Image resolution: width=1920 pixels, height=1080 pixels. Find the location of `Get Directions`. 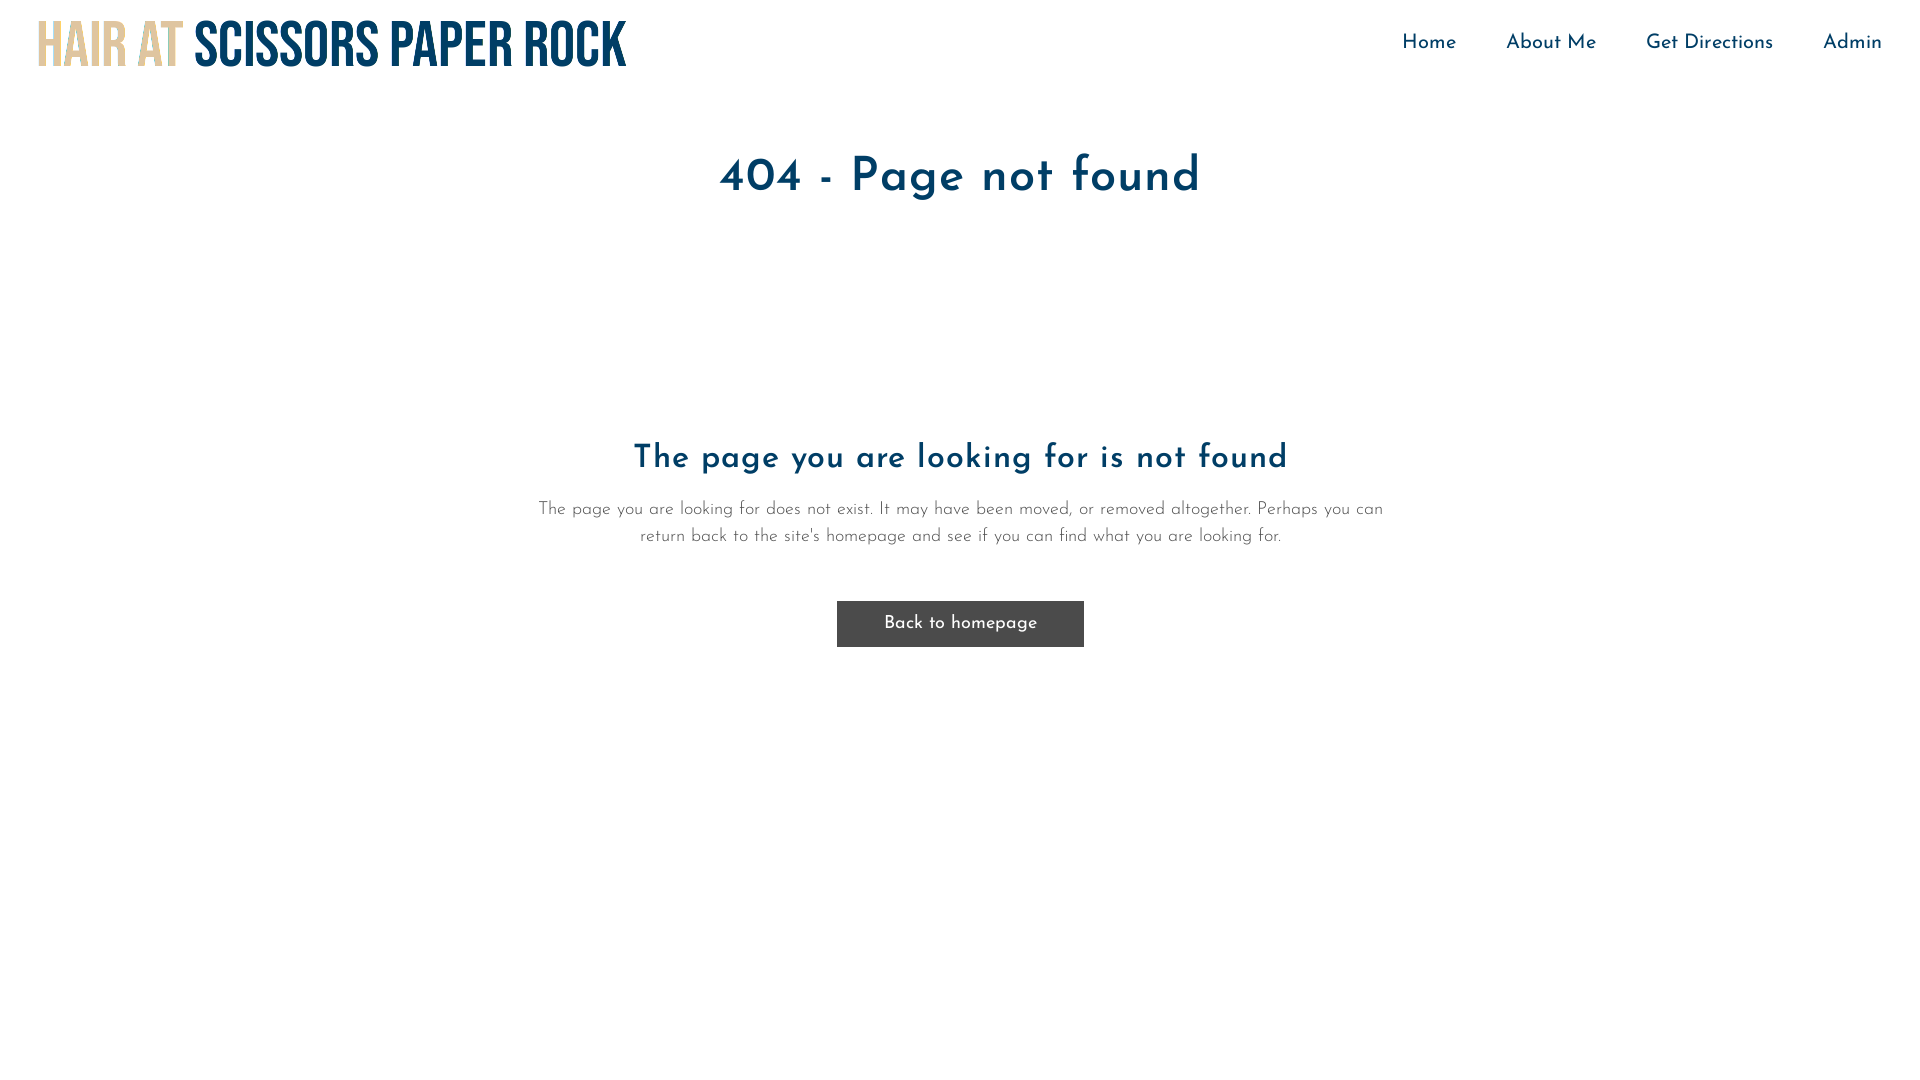

Get Directions is located at coordinates (1710, 43).